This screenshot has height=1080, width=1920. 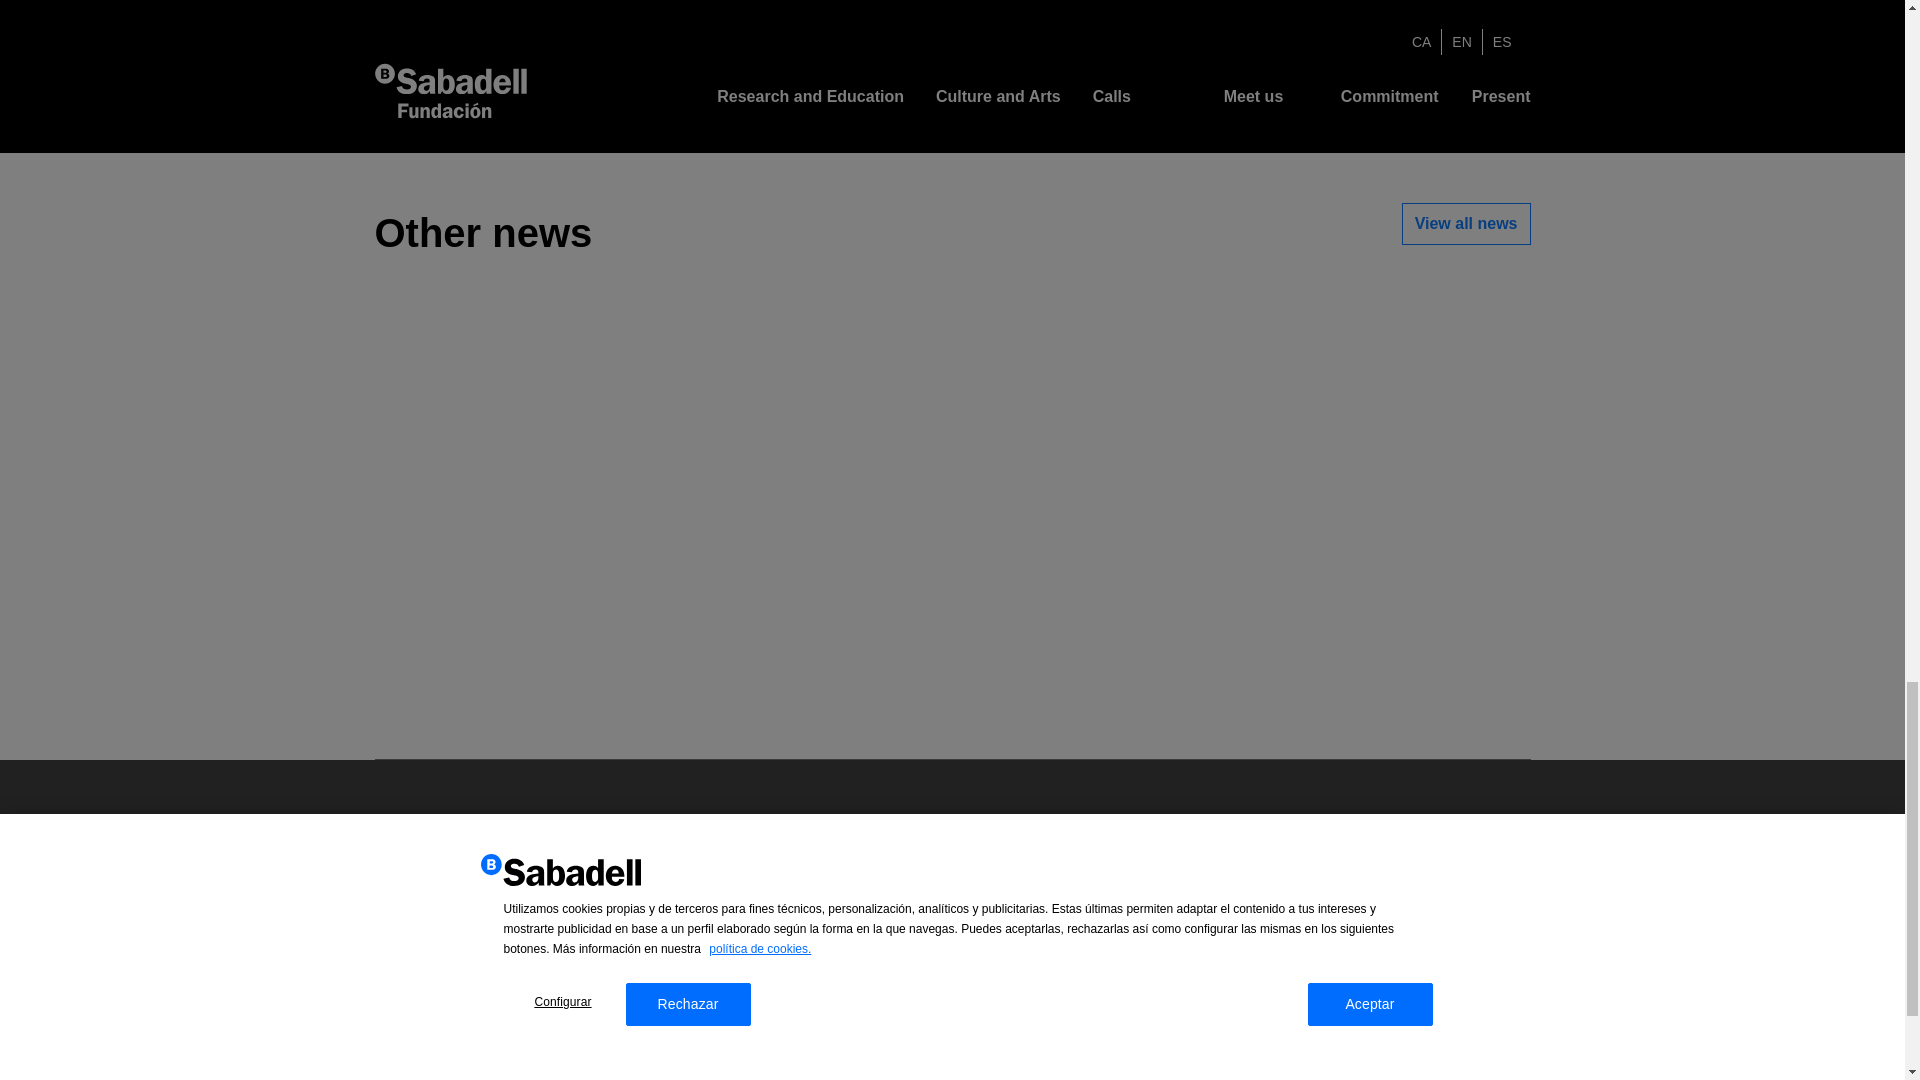 I want to click on Resumen Bienal Ciudad y Ciencia 2023, so click(x=952, y=74).